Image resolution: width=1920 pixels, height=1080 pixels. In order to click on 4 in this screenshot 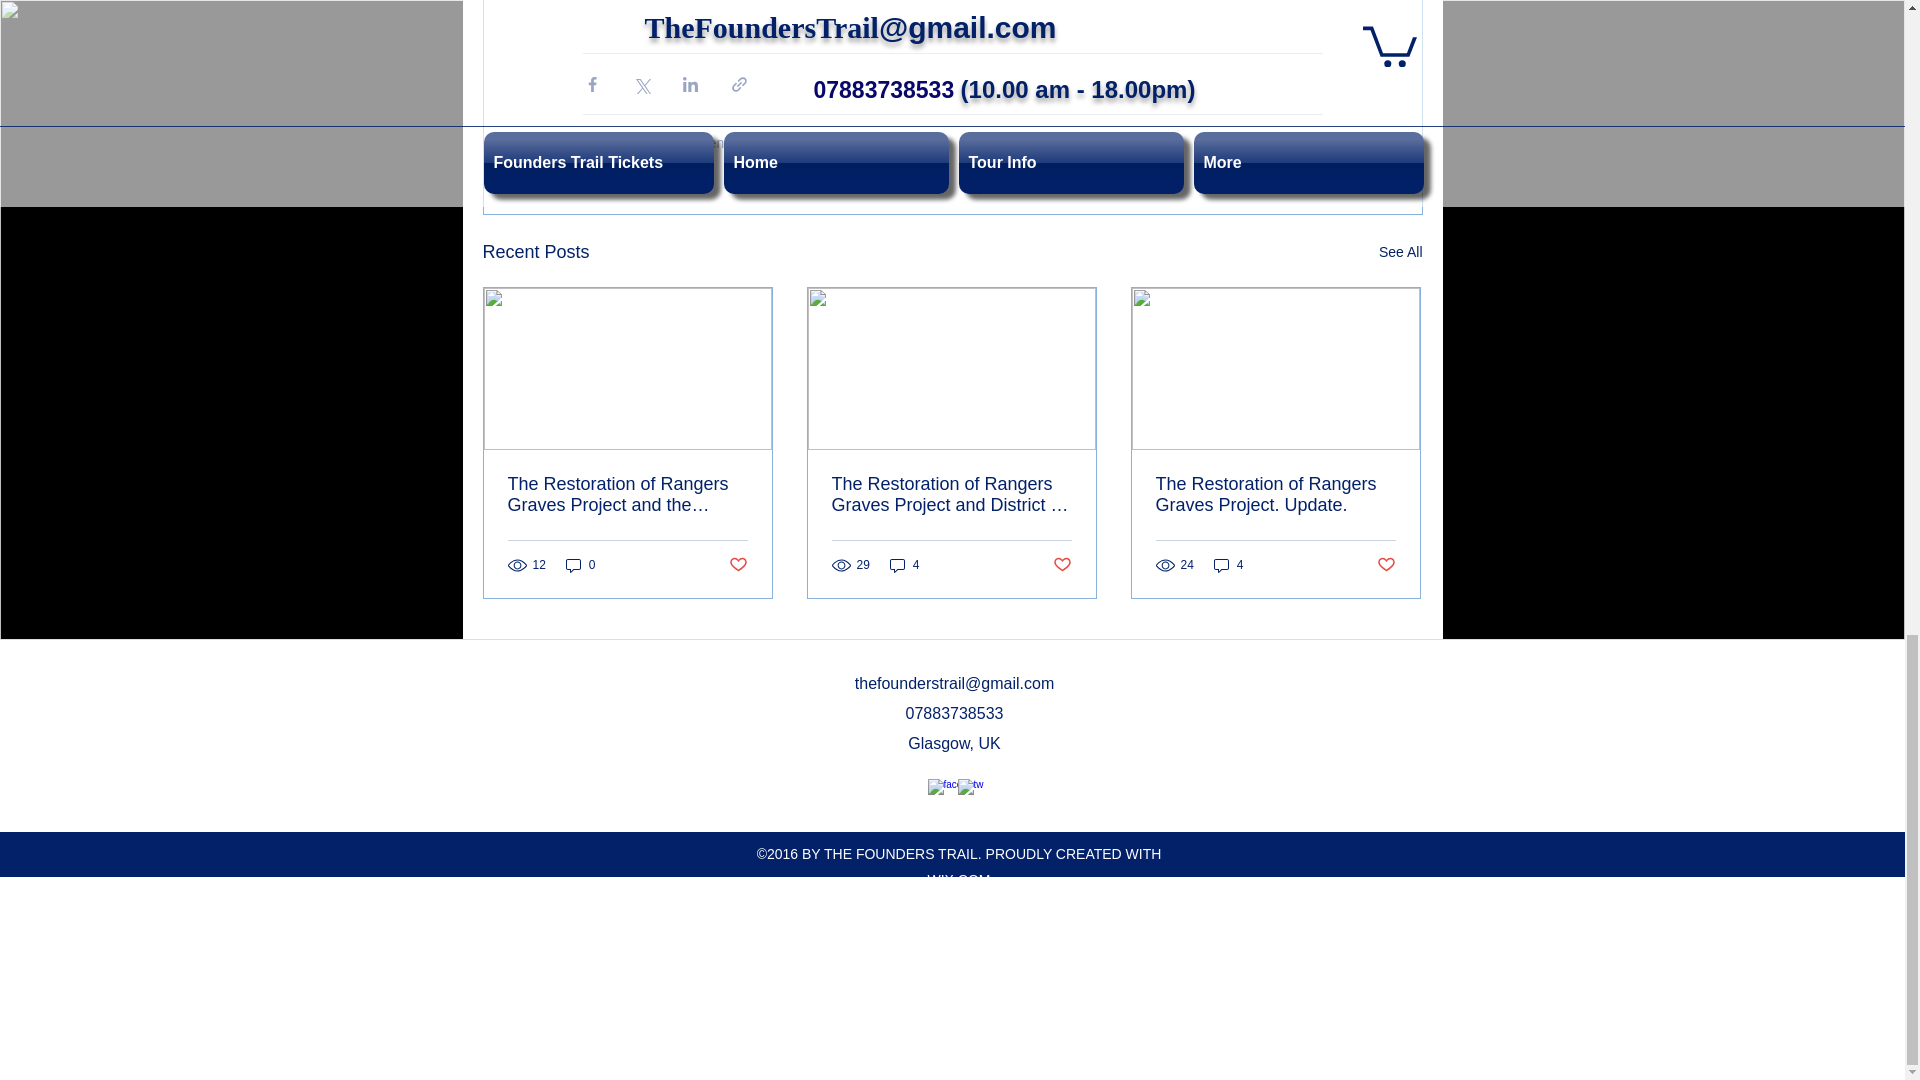, I will do `click(904, 565)`.